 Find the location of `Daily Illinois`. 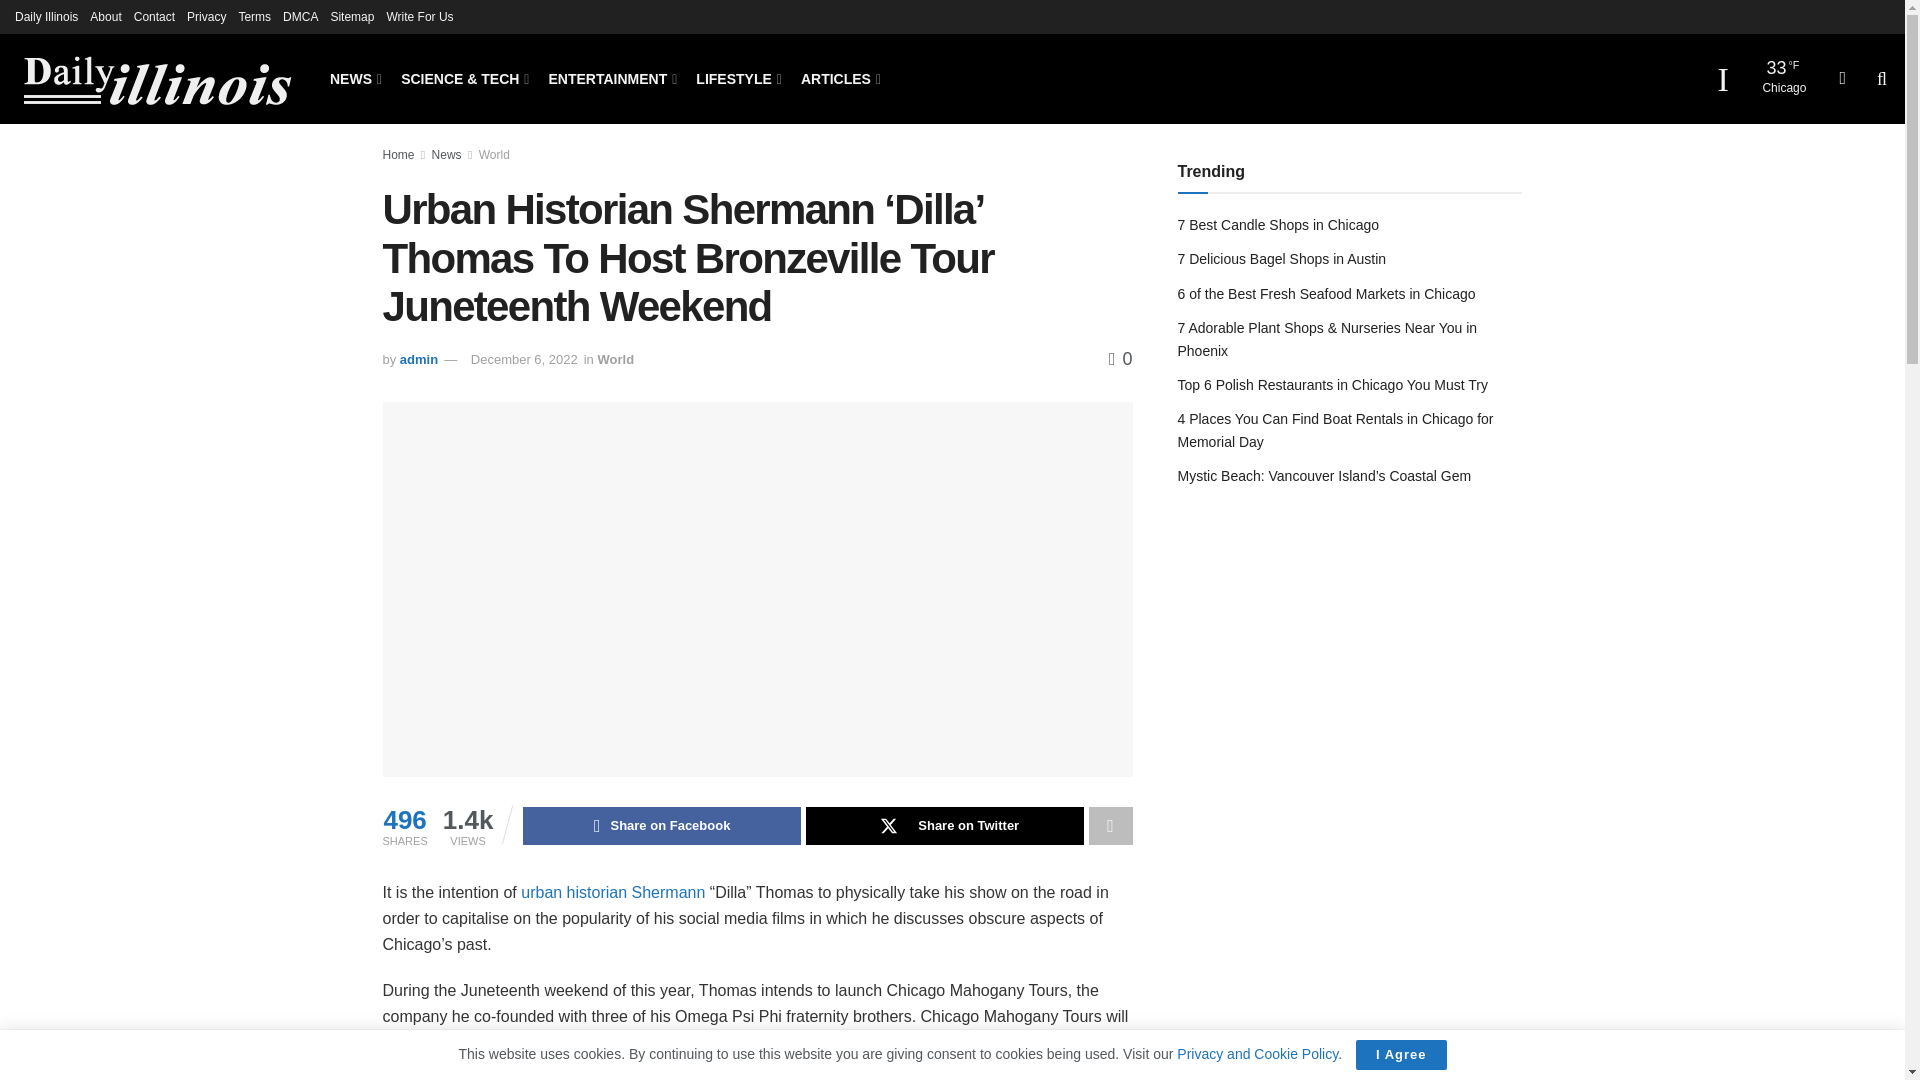

Daily Illinois is located at coordinates (46, 16).